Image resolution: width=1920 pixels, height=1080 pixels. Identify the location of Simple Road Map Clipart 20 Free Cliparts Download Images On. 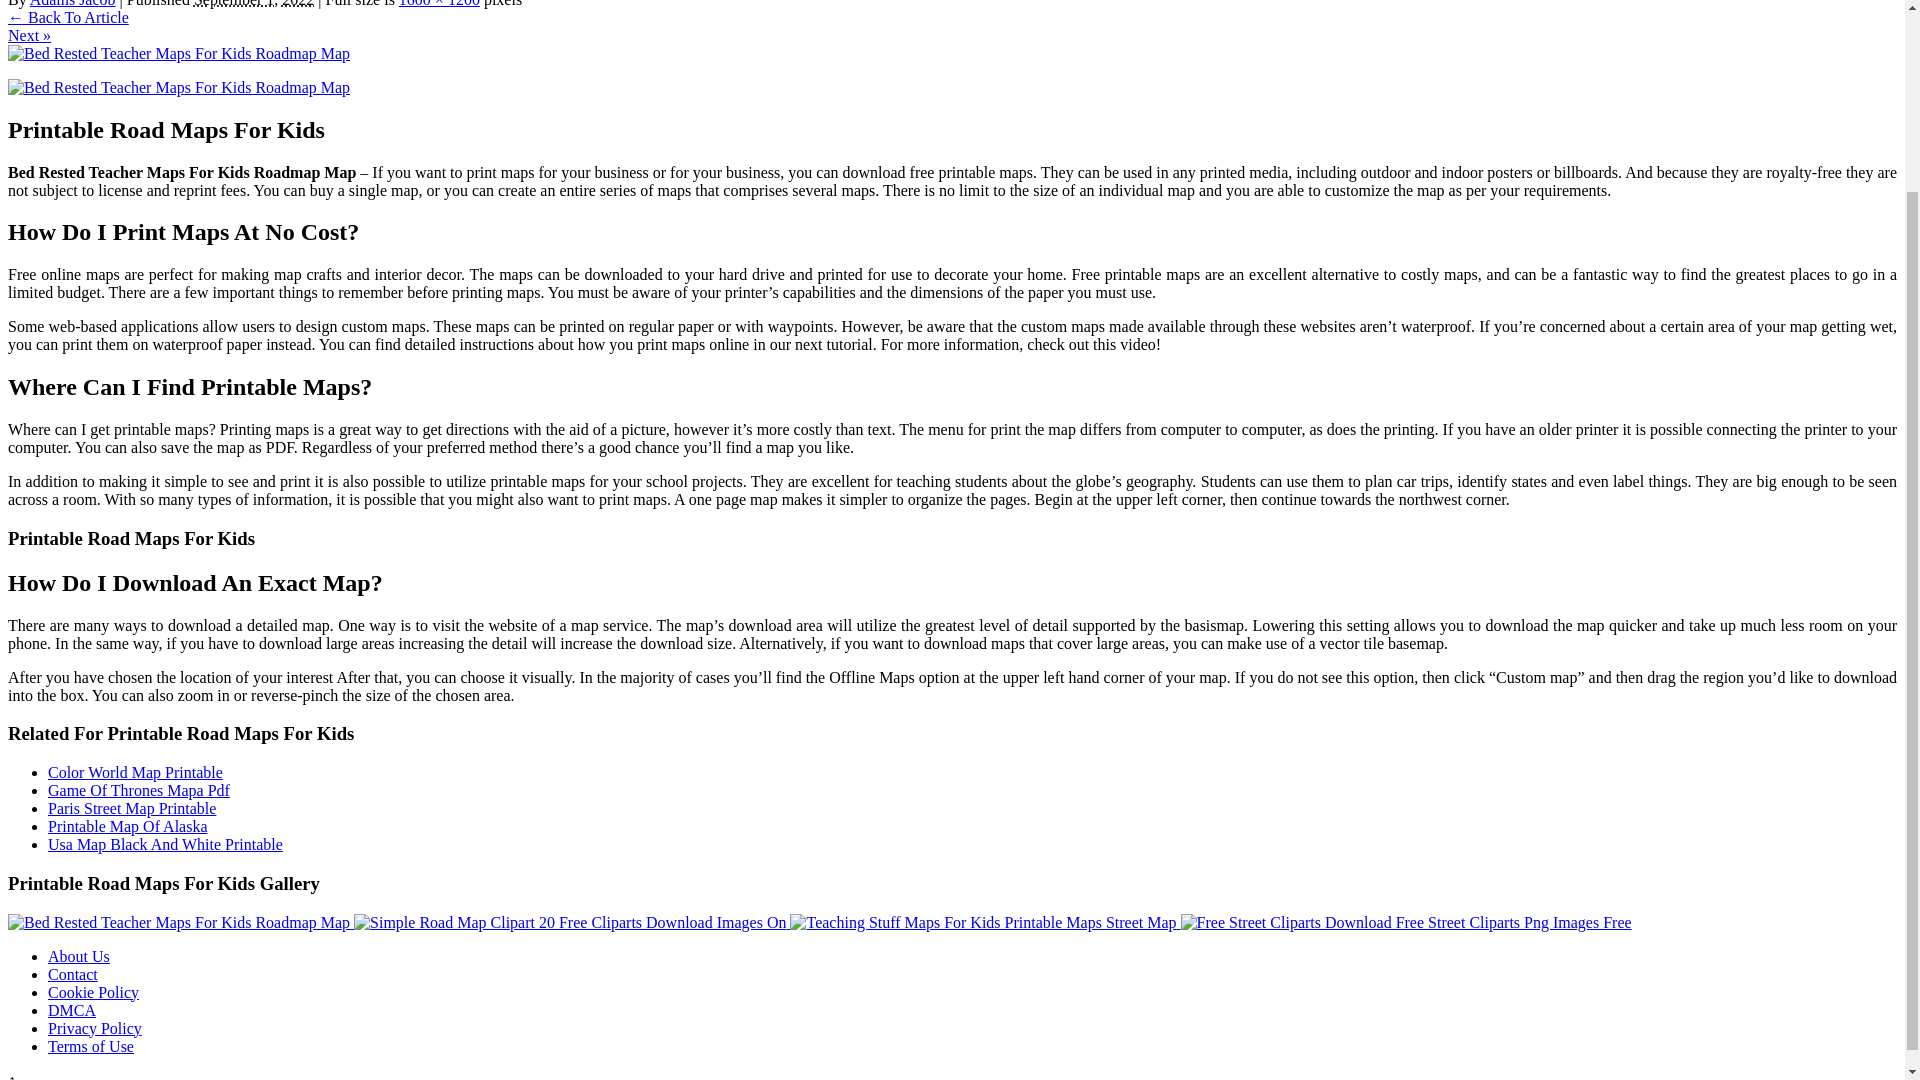
(569, 922).